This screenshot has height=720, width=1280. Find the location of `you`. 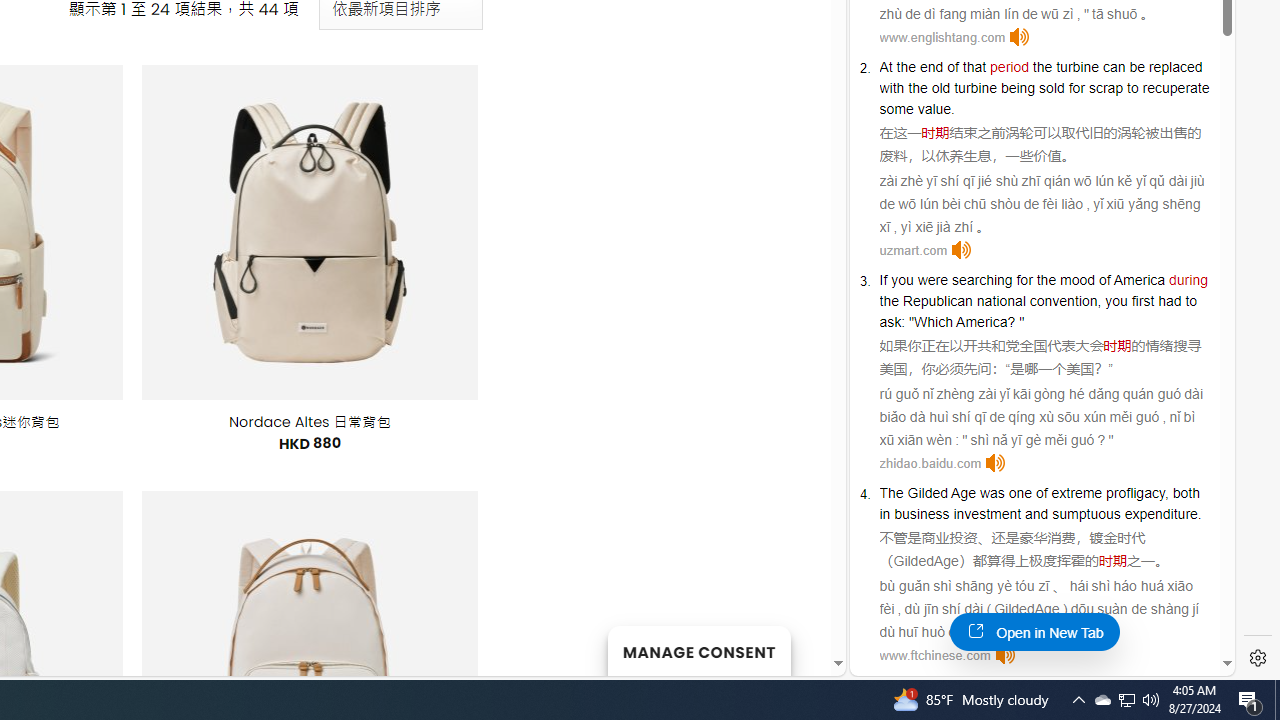

you is located at coordinates (1116, 300).